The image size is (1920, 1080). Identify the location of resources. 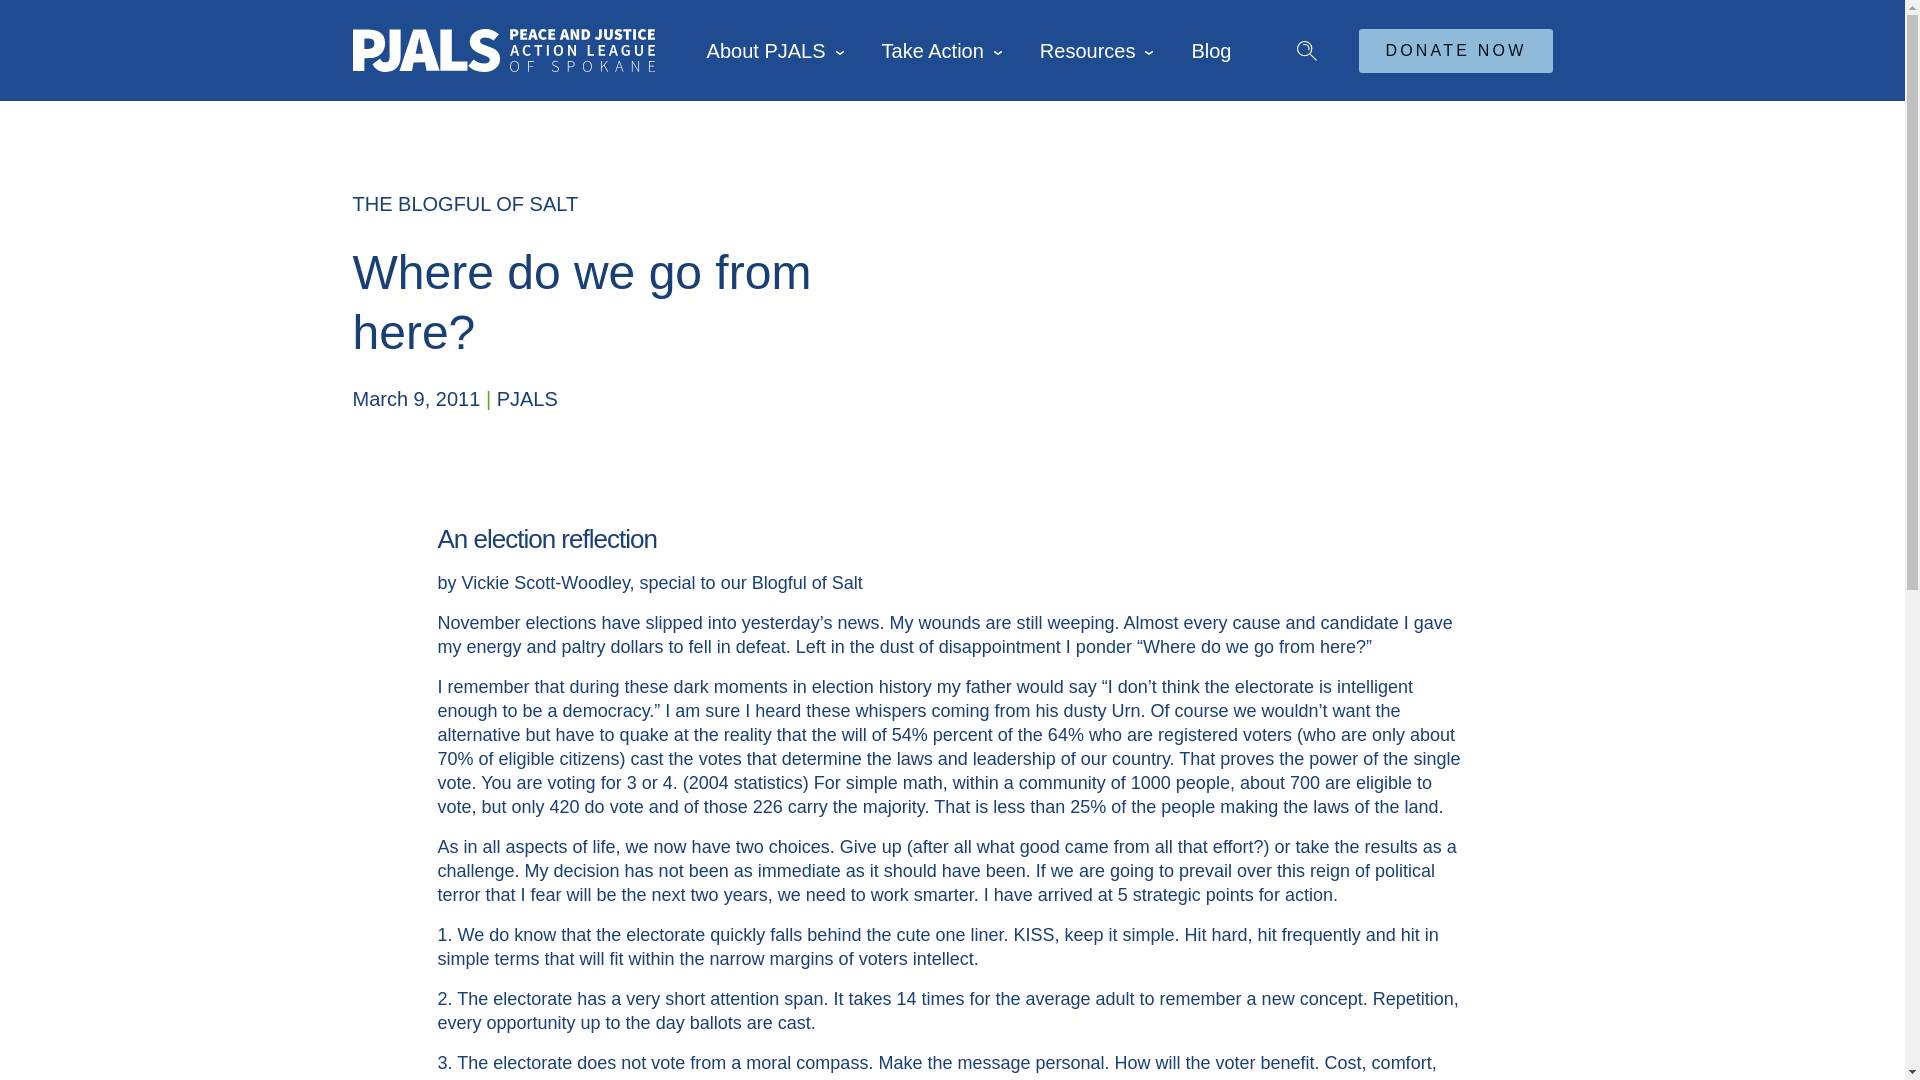
(1087, 51).